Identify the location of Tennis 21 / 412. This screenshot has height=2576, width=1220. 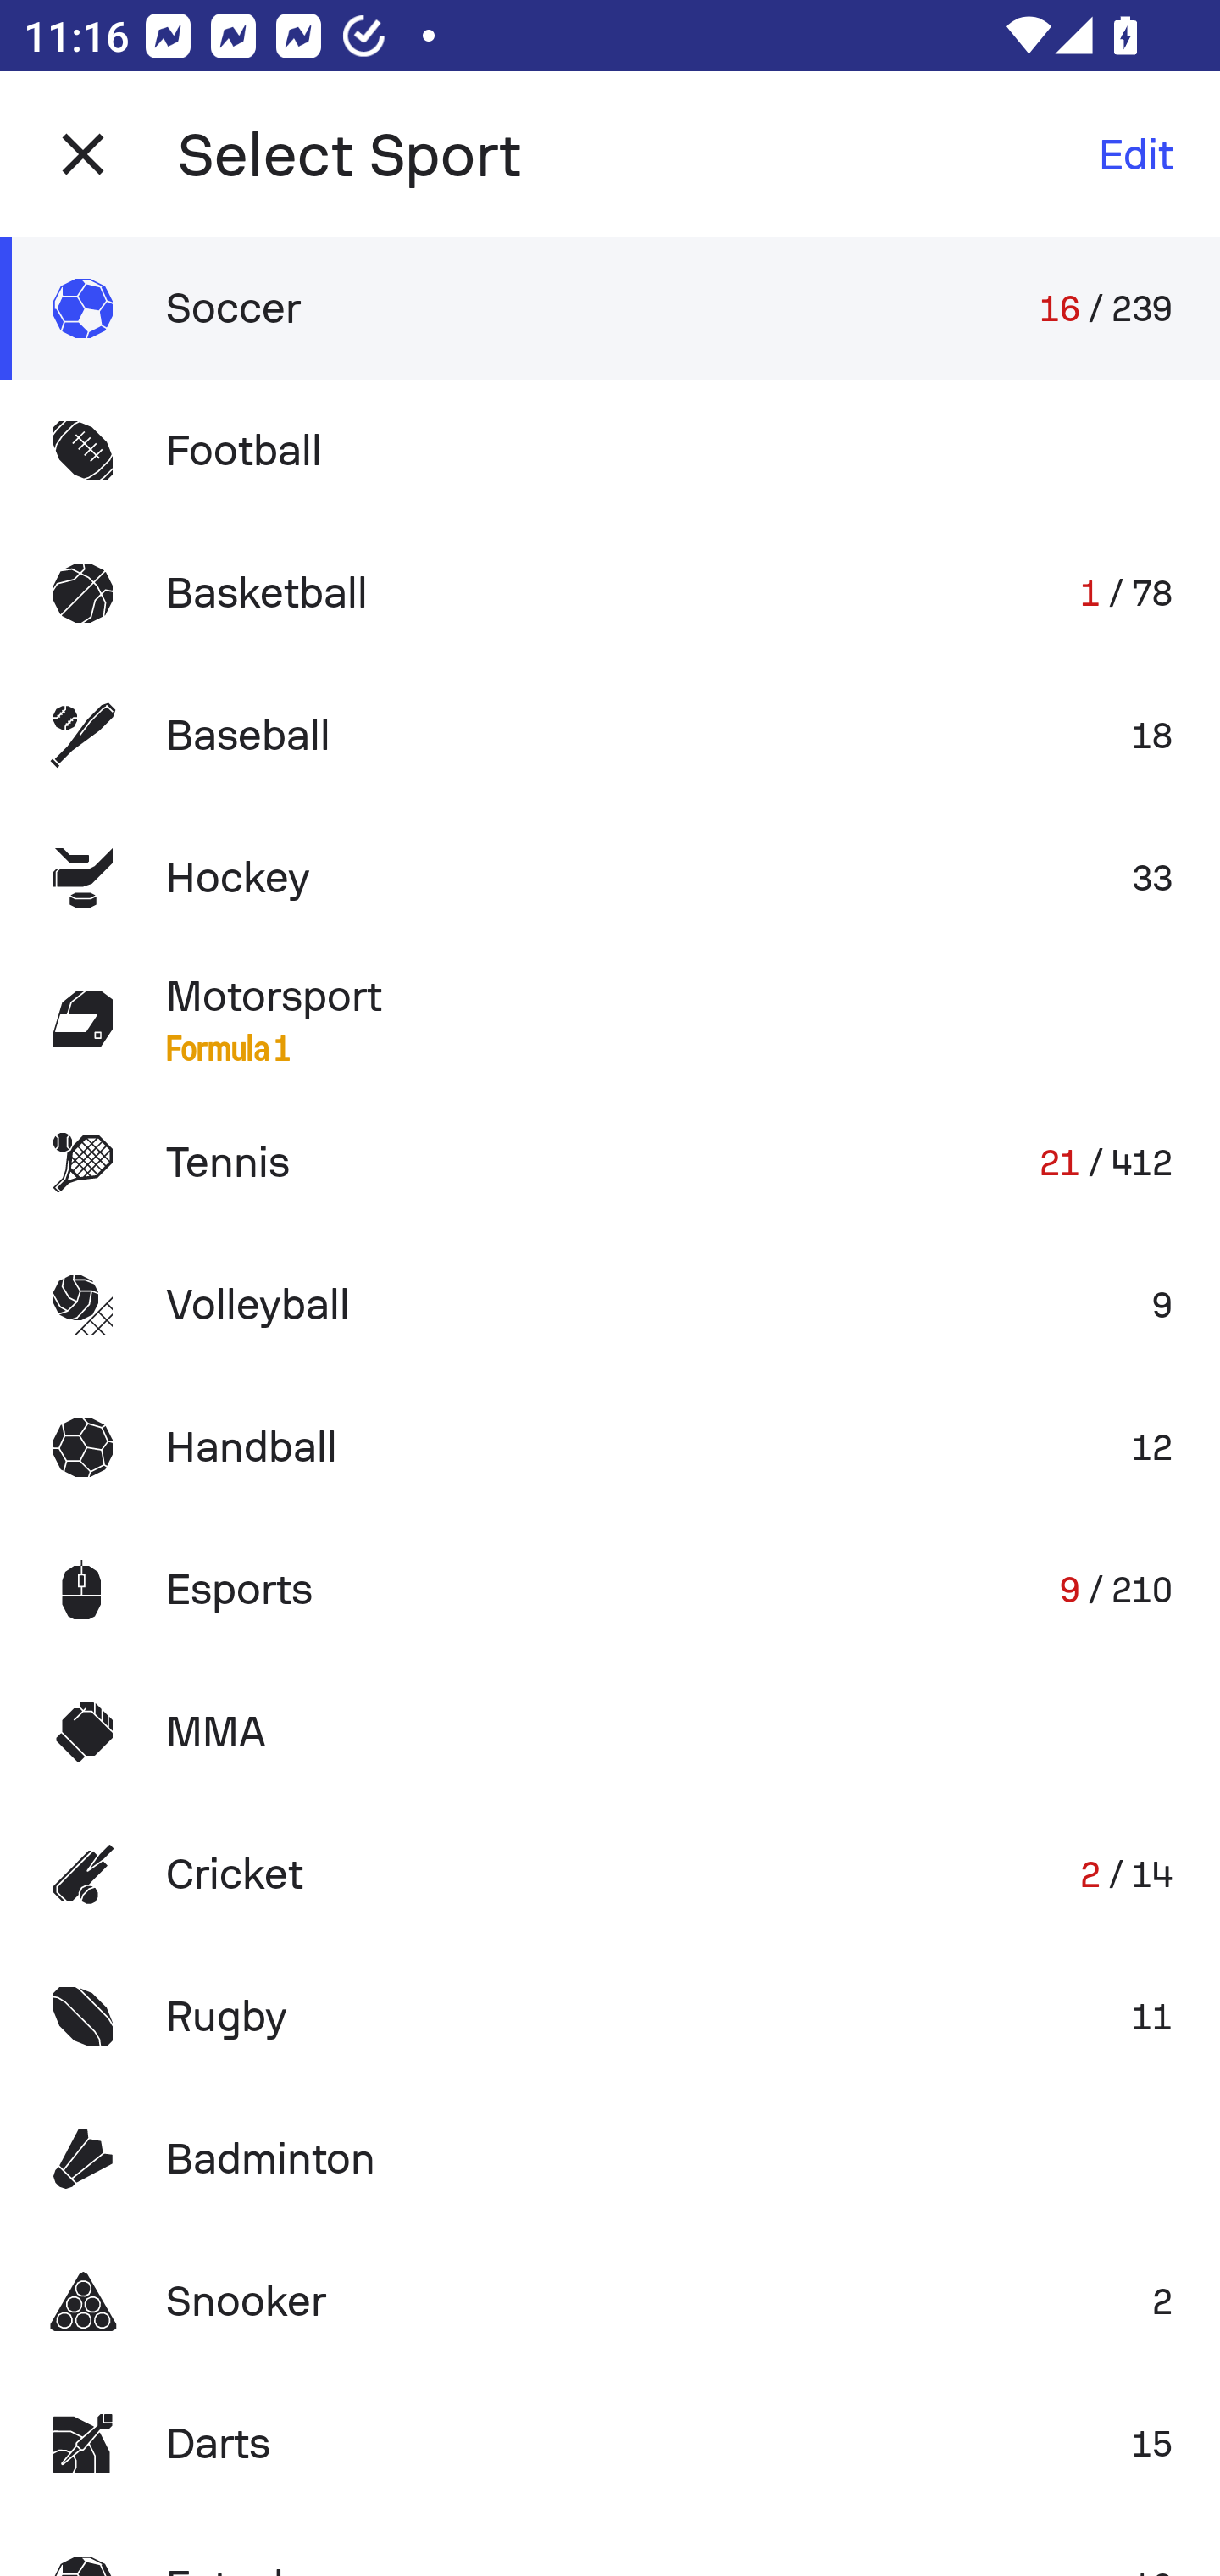
(610, 1163).